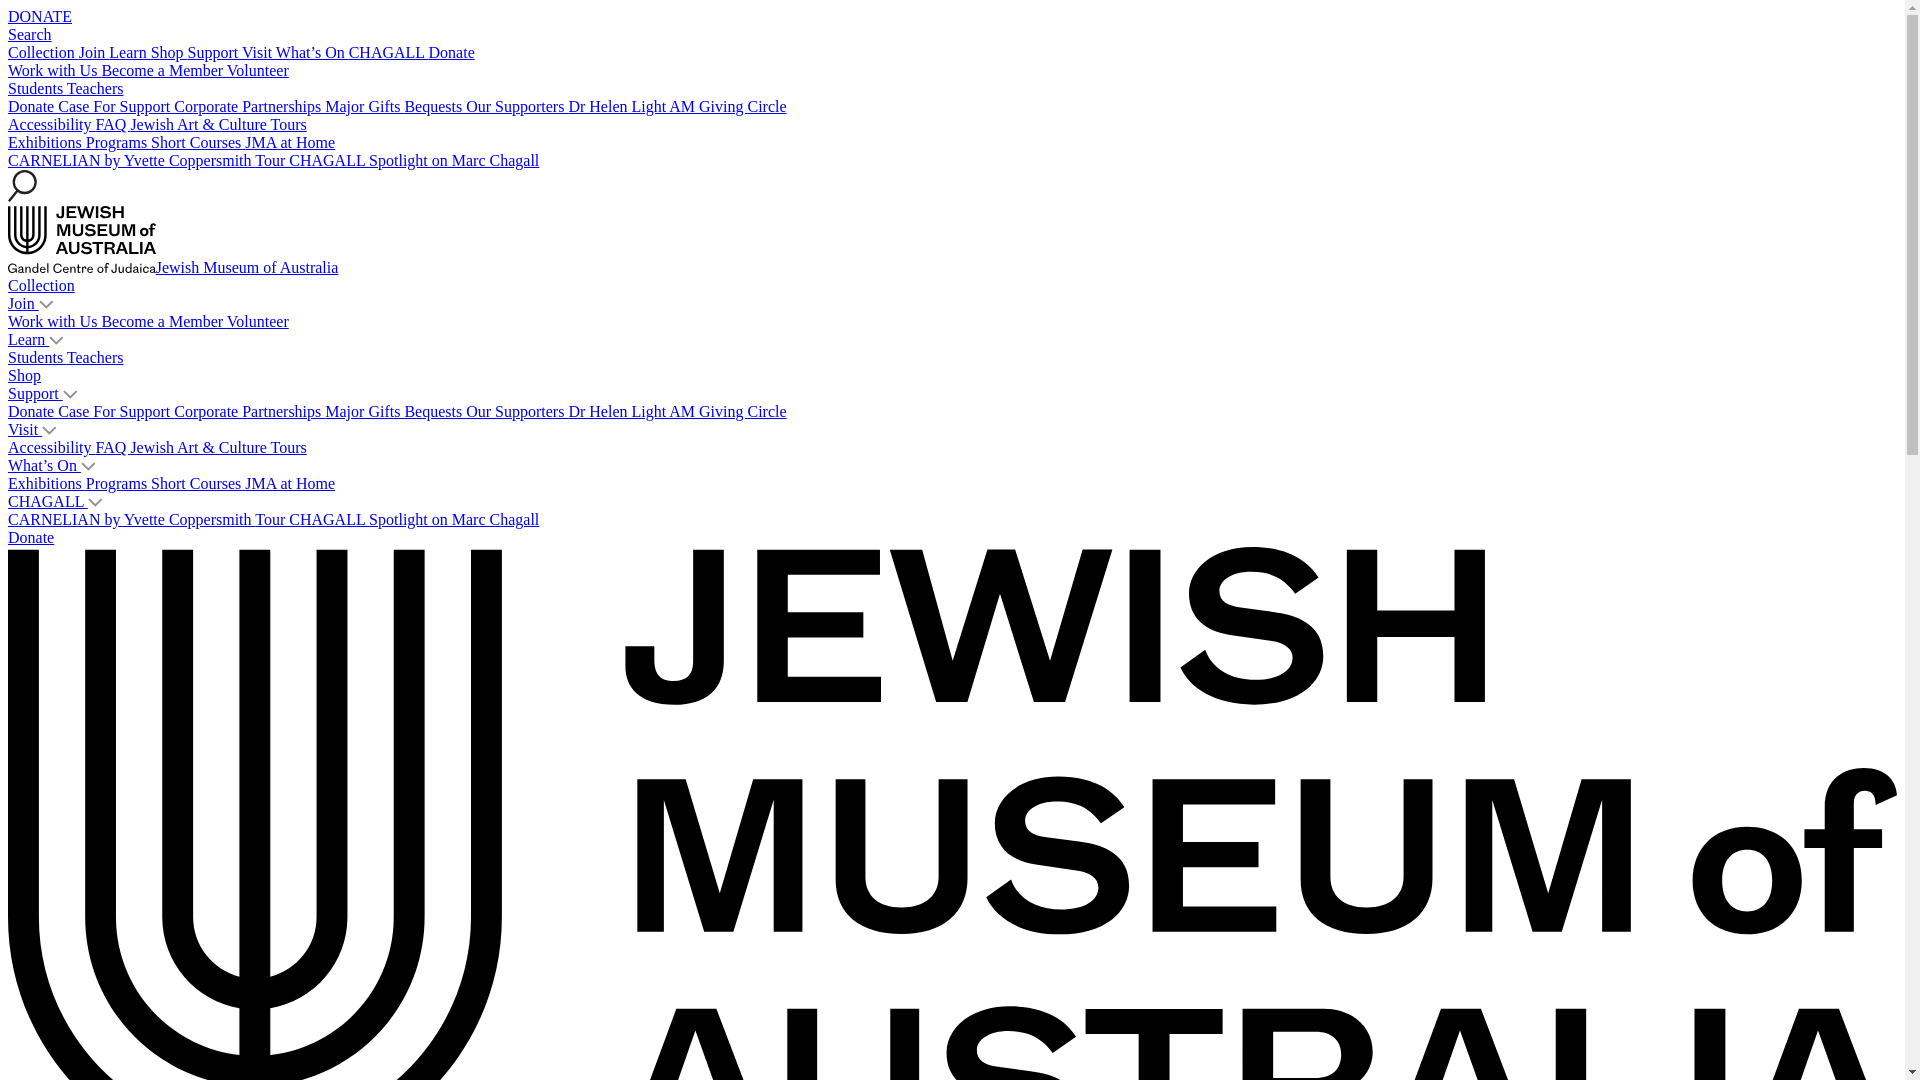  Describe the element at coordinates (250, 412) in the screenshot. I see `Corporate Partnerships` at that location.